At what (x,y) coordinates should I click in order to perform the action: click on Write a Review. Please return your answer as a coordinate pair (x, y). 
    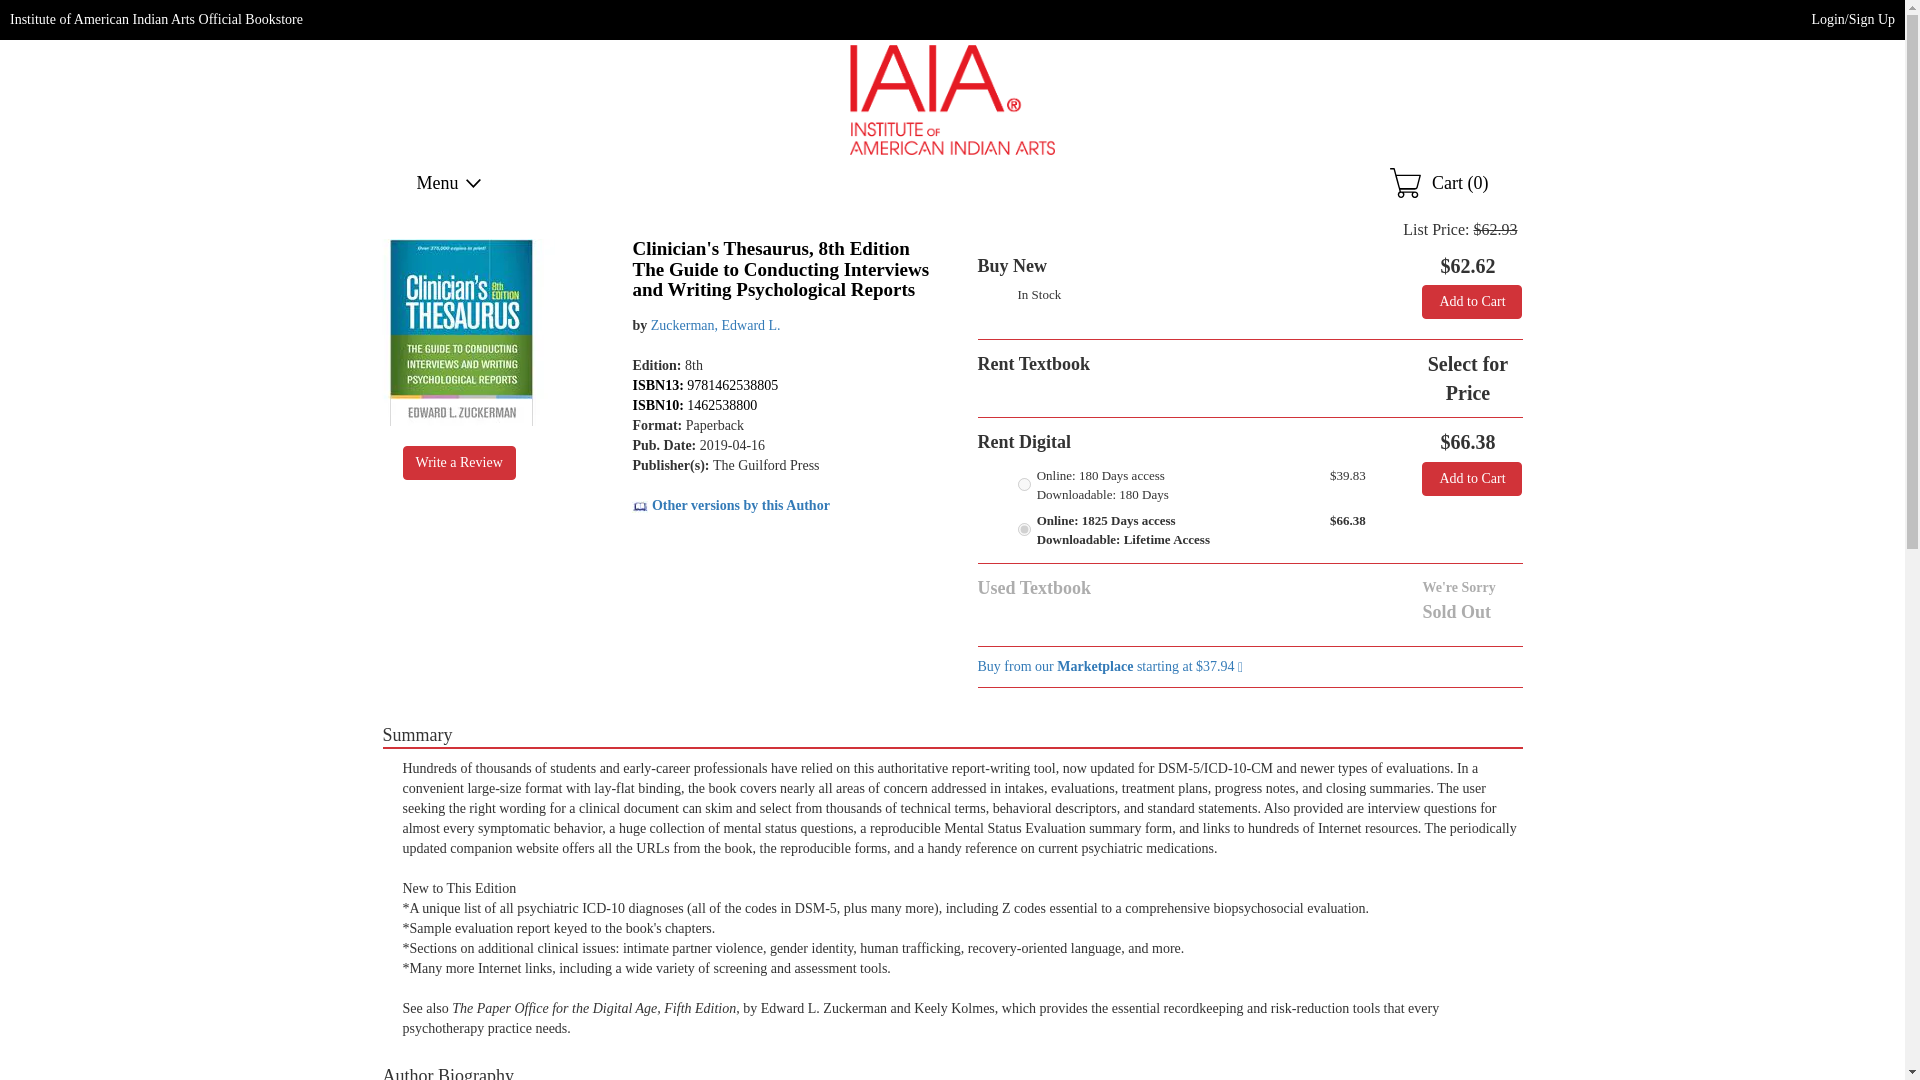
    Looking at the image, I should click on (458, 462).